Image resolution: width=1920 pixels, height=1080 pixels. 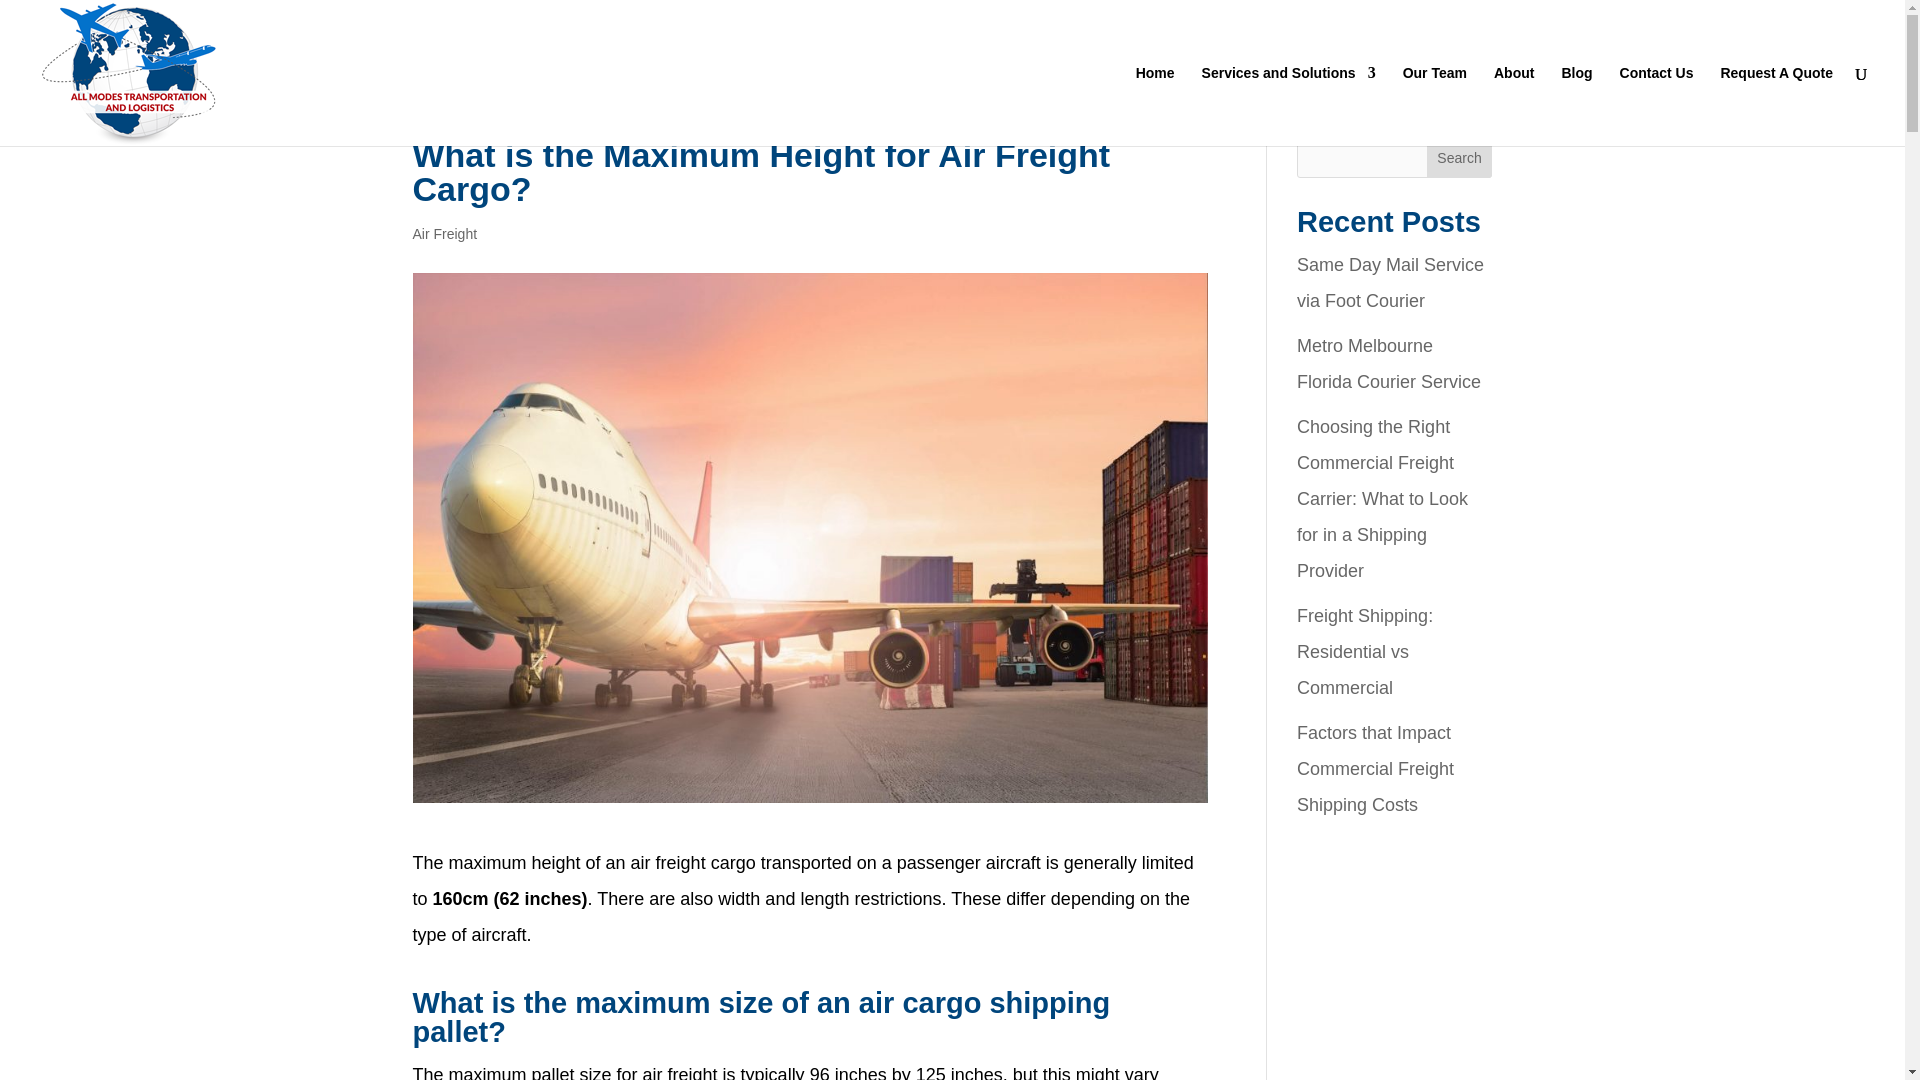 I want to click on Search, so click(x=1460, y=158).